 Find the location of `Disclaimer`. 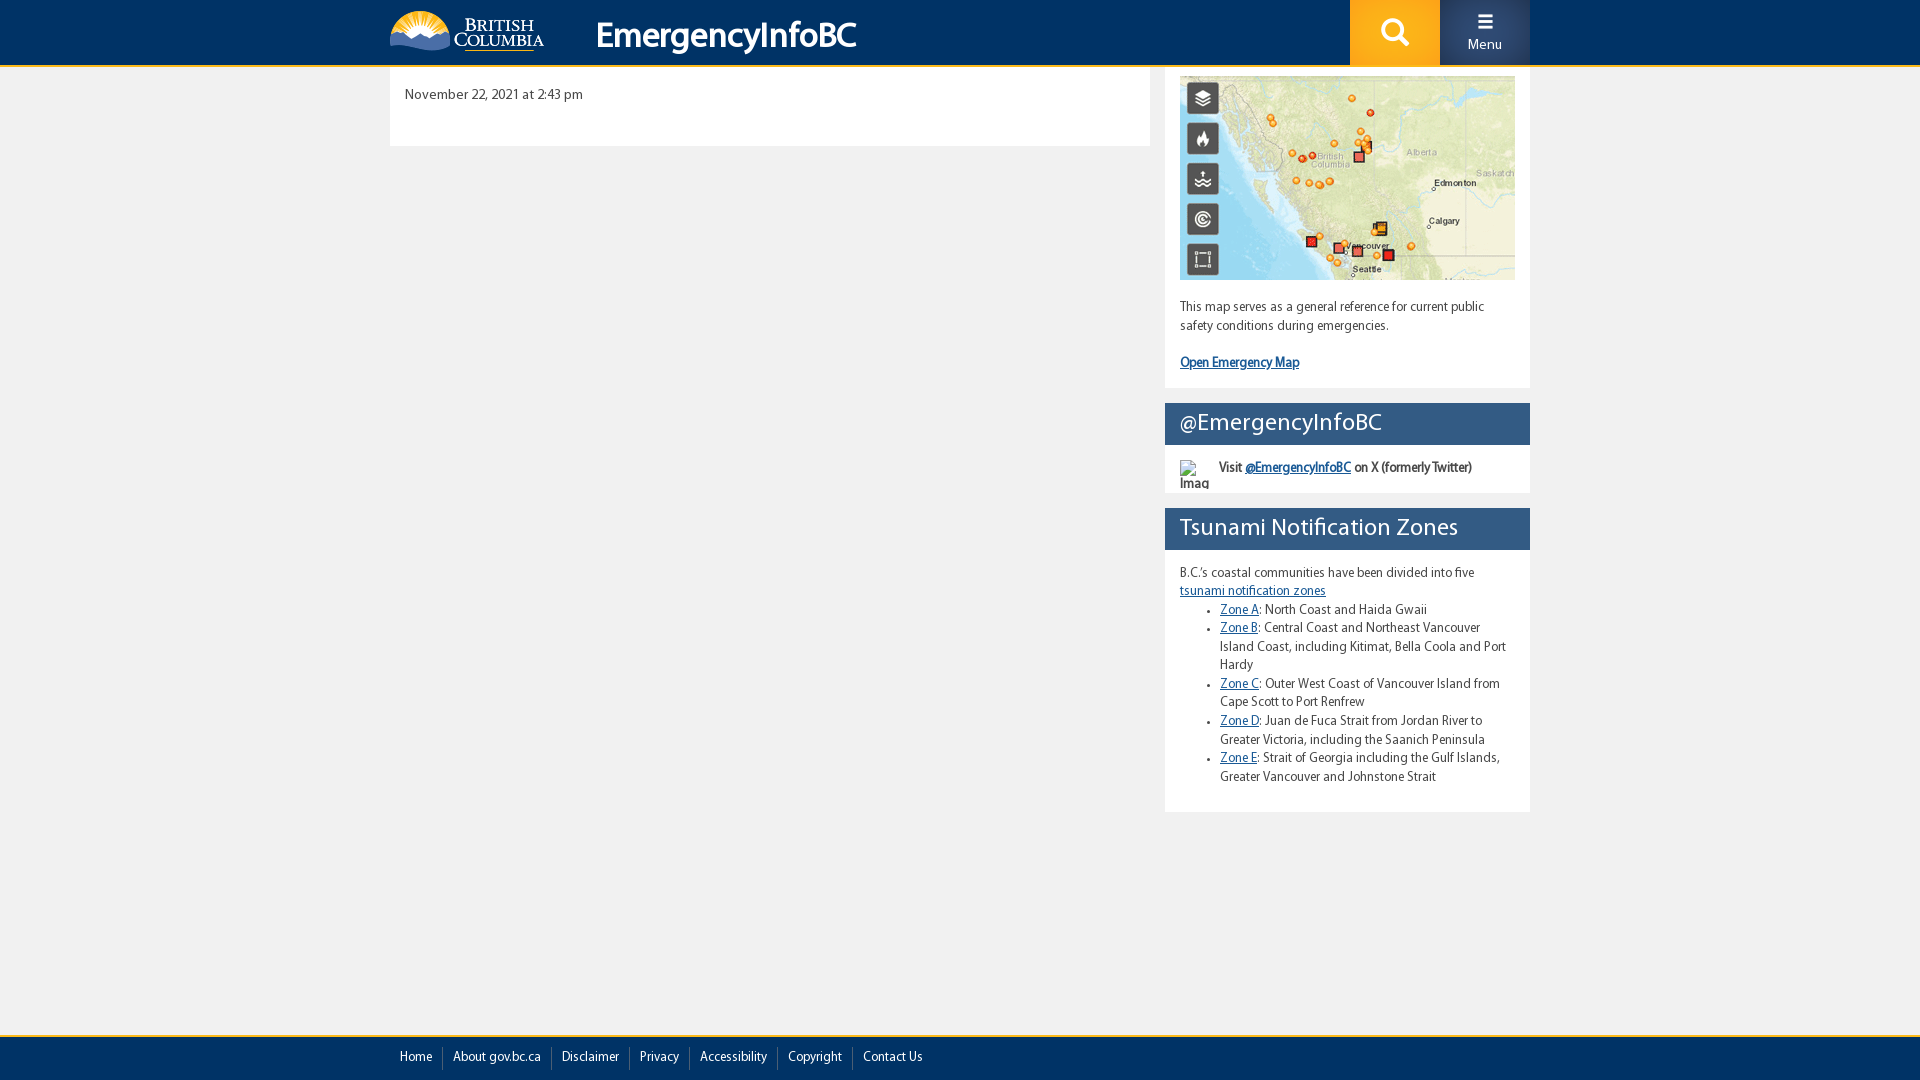

Disclaimer is located at coordinates (590, 1058).